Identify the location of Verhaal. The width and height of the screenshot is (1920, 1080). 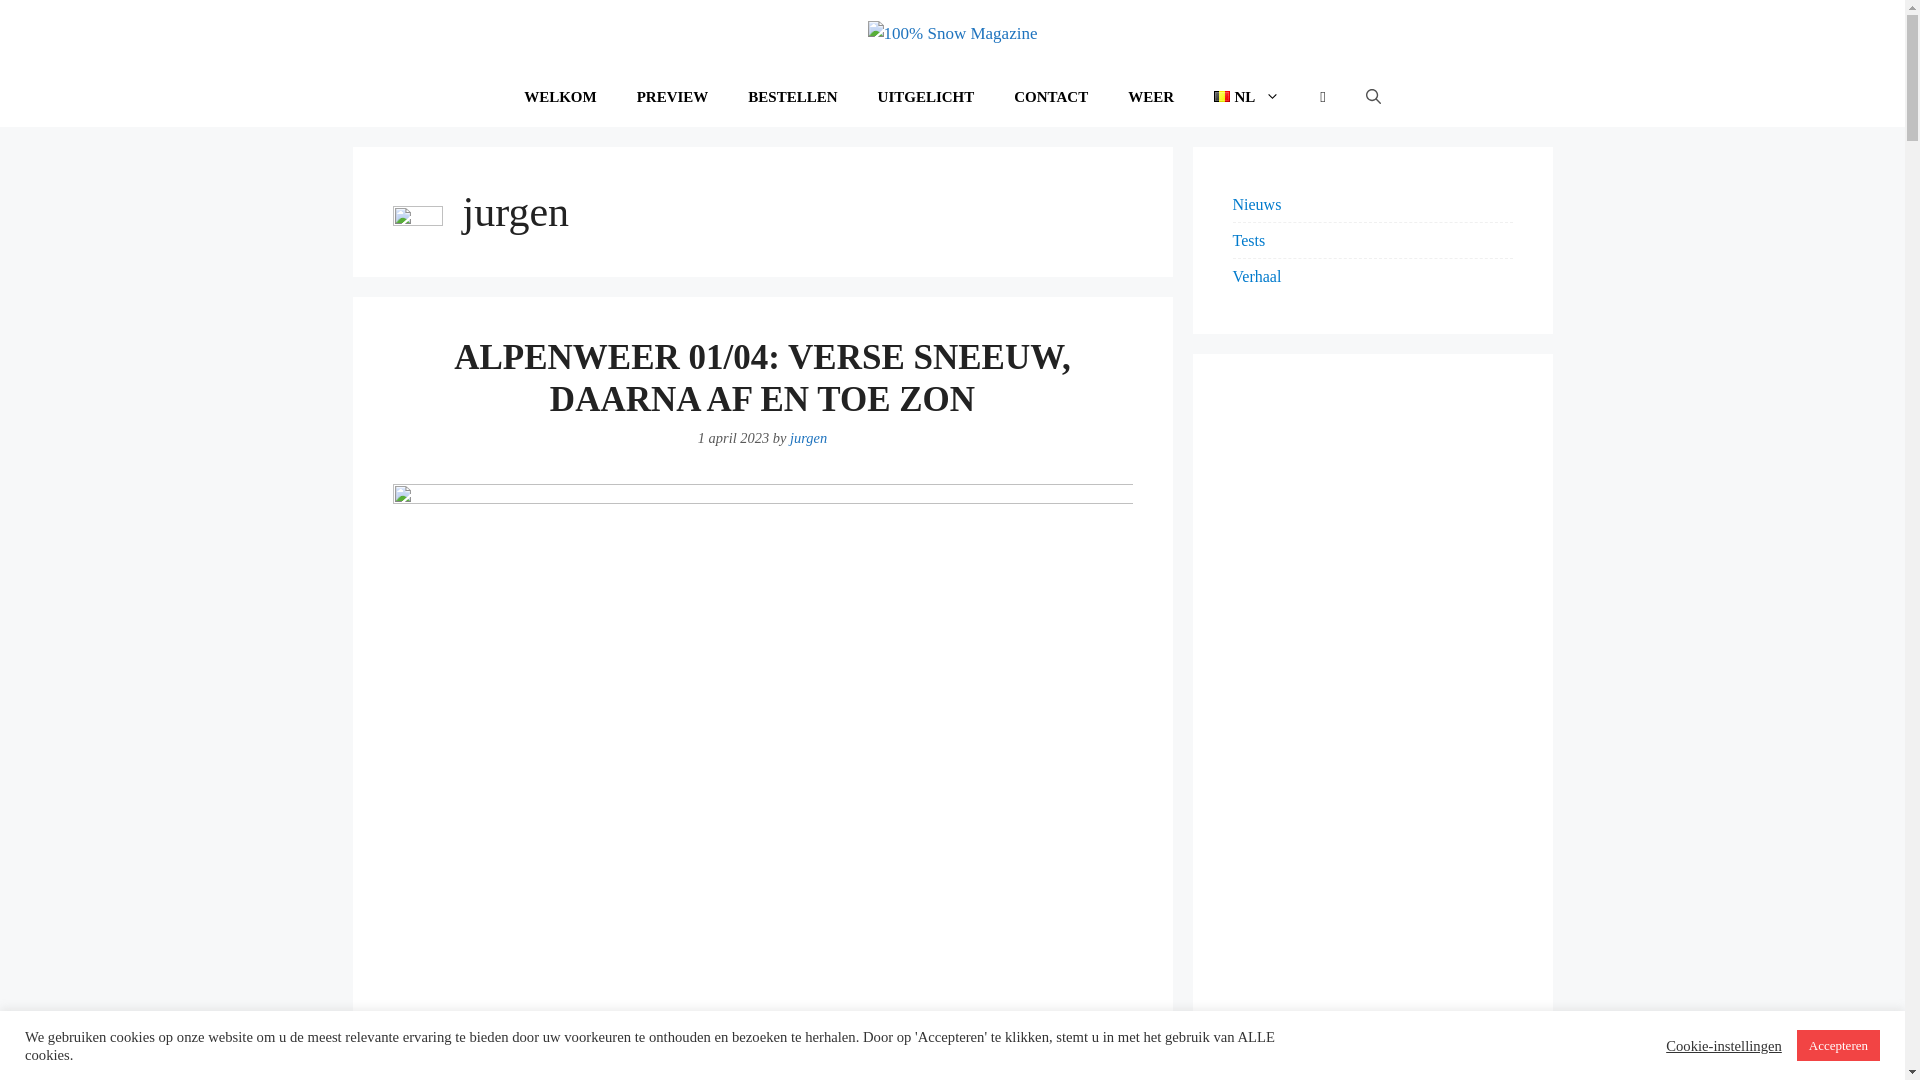
(1256, 276).